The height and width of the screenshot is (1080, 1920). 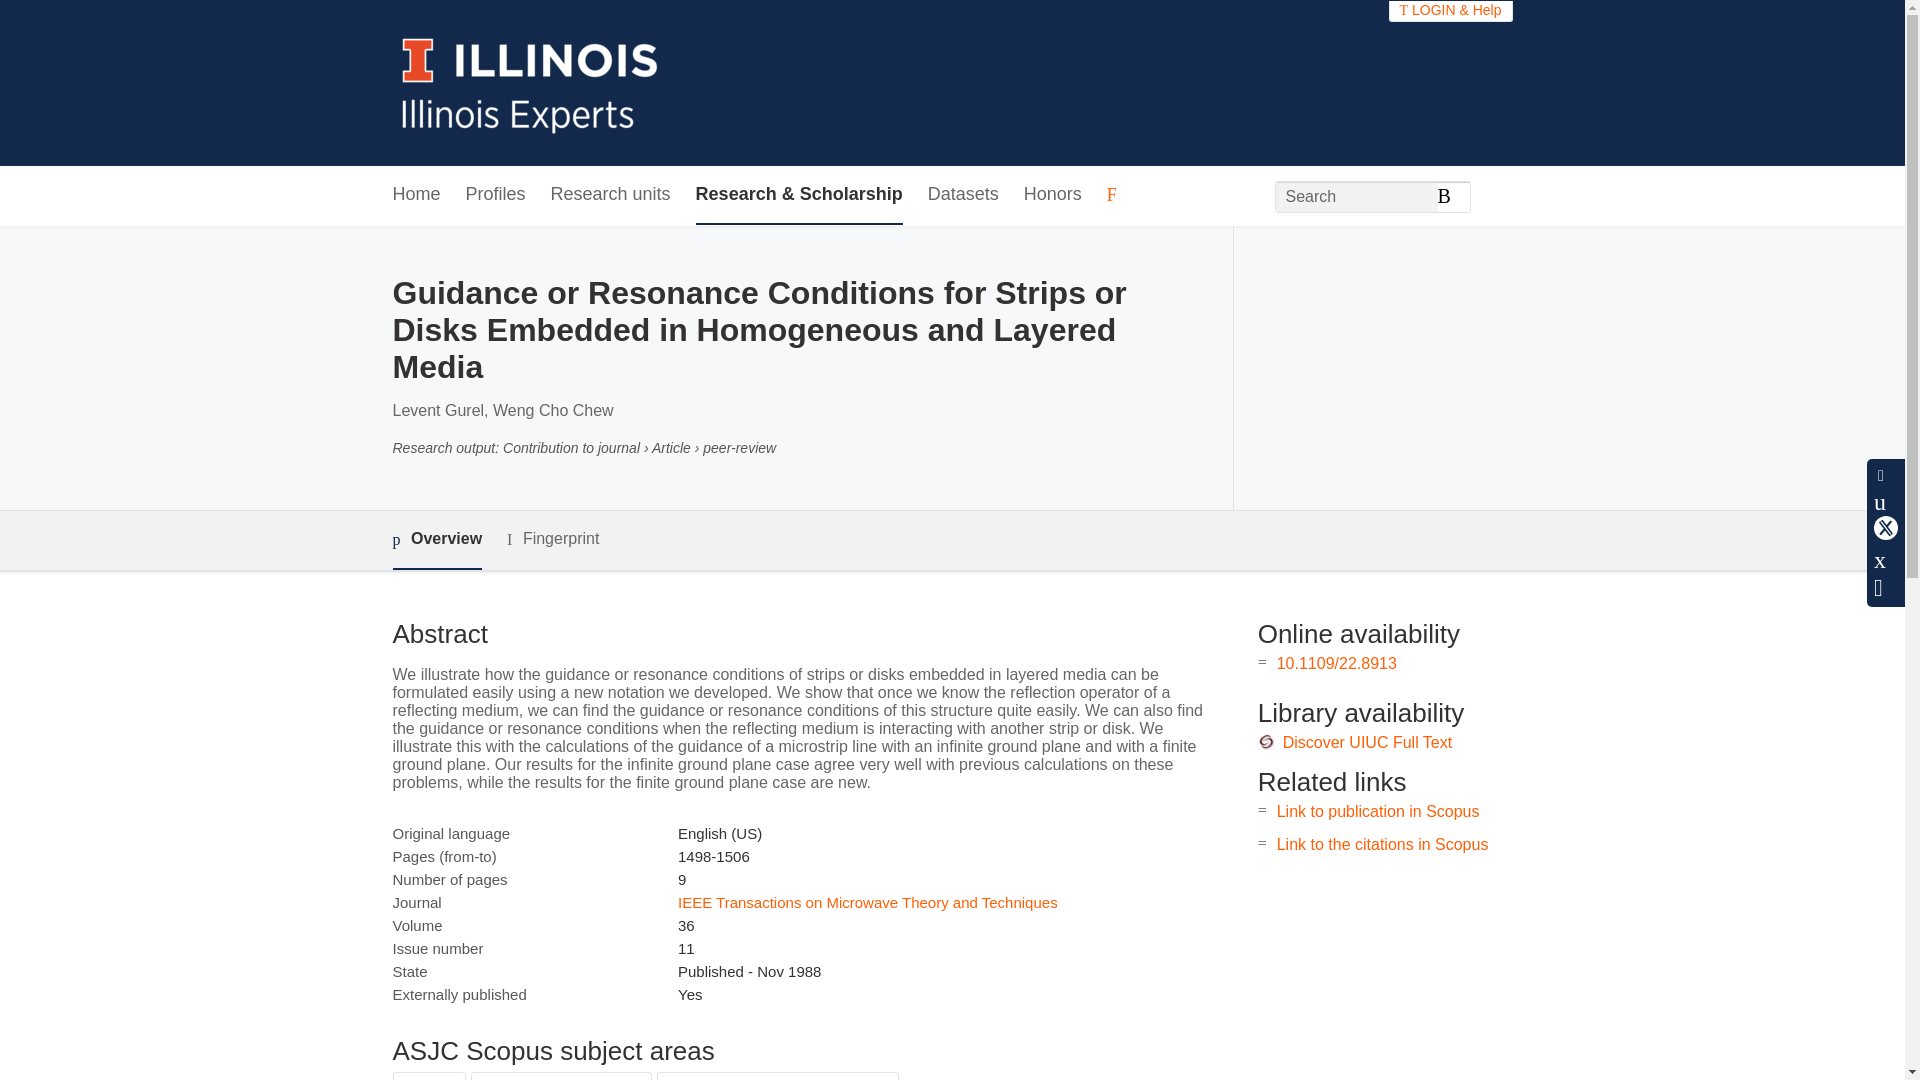 I want to click on Profiles, so click(x=496, y=195).